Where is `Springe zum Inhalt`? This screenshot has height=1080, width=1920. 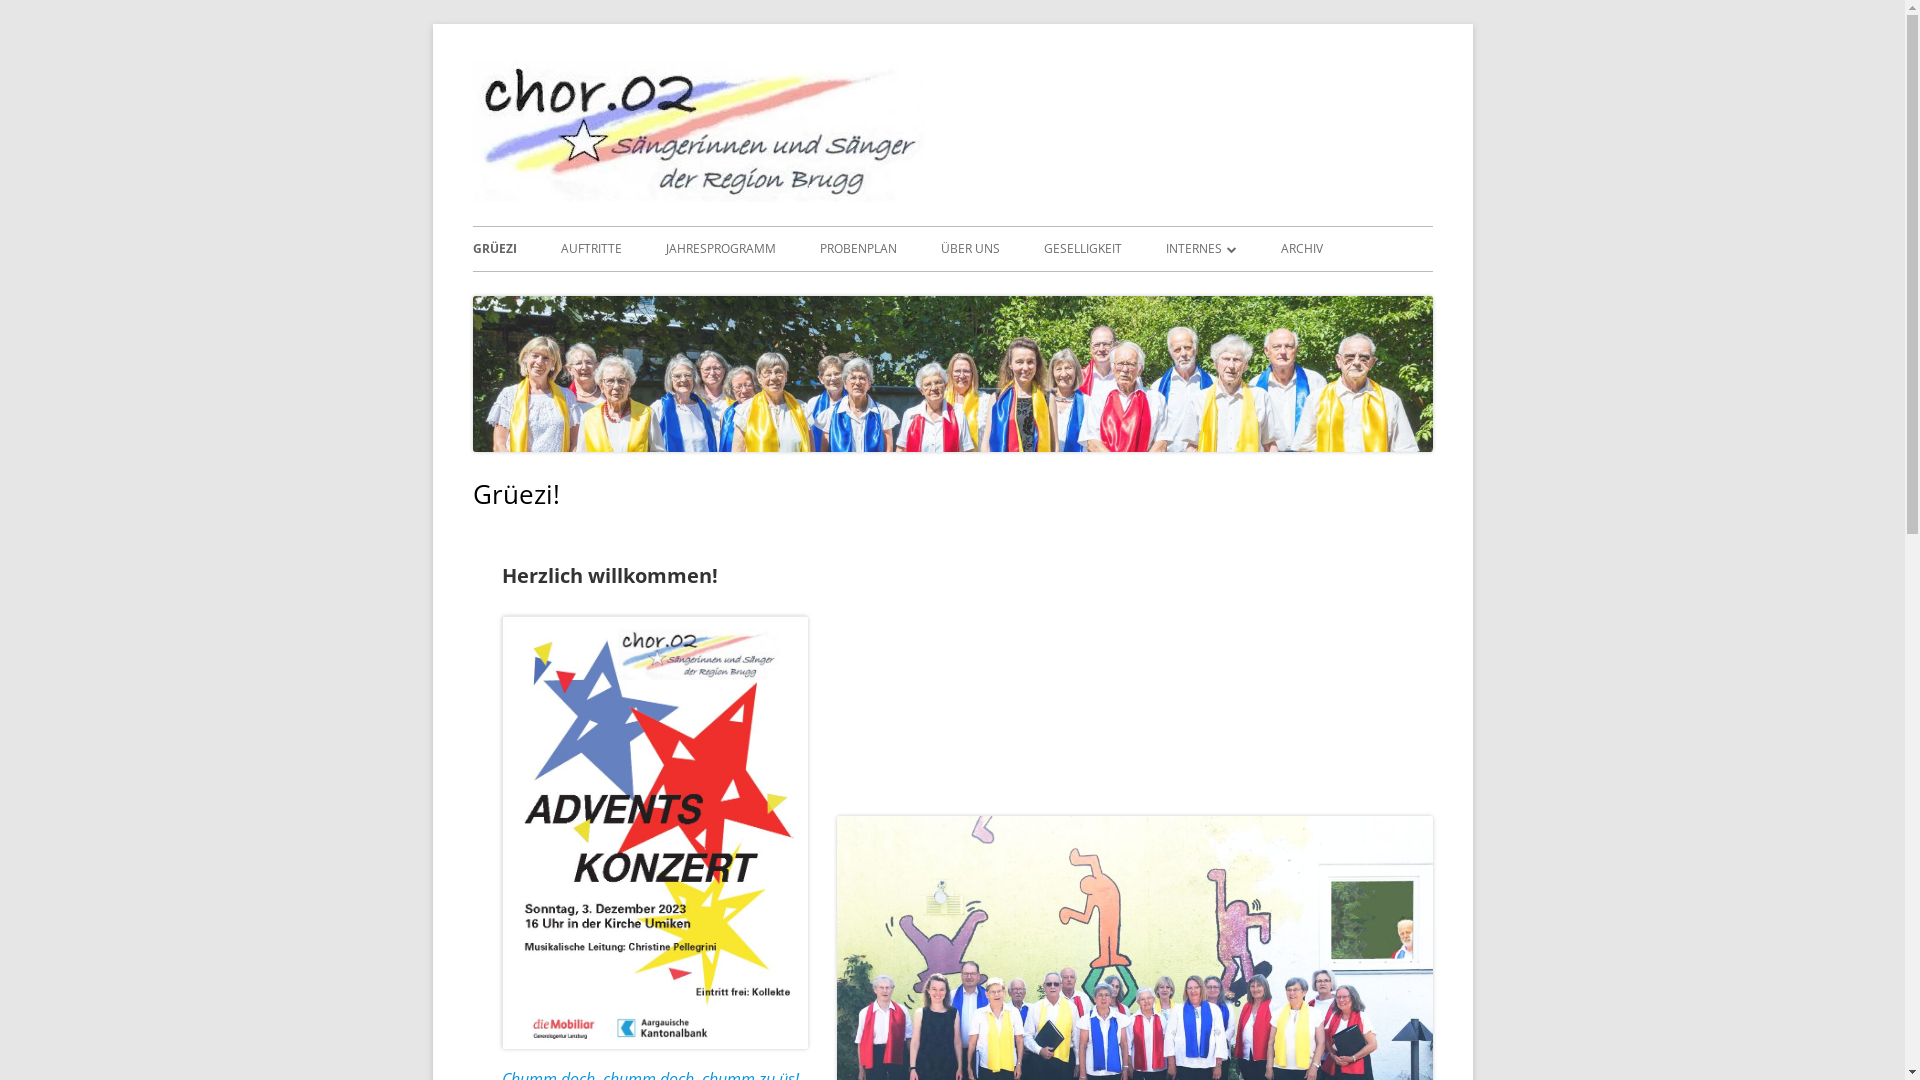 Springe zum Inhalt is located at coordinates (0, 24).